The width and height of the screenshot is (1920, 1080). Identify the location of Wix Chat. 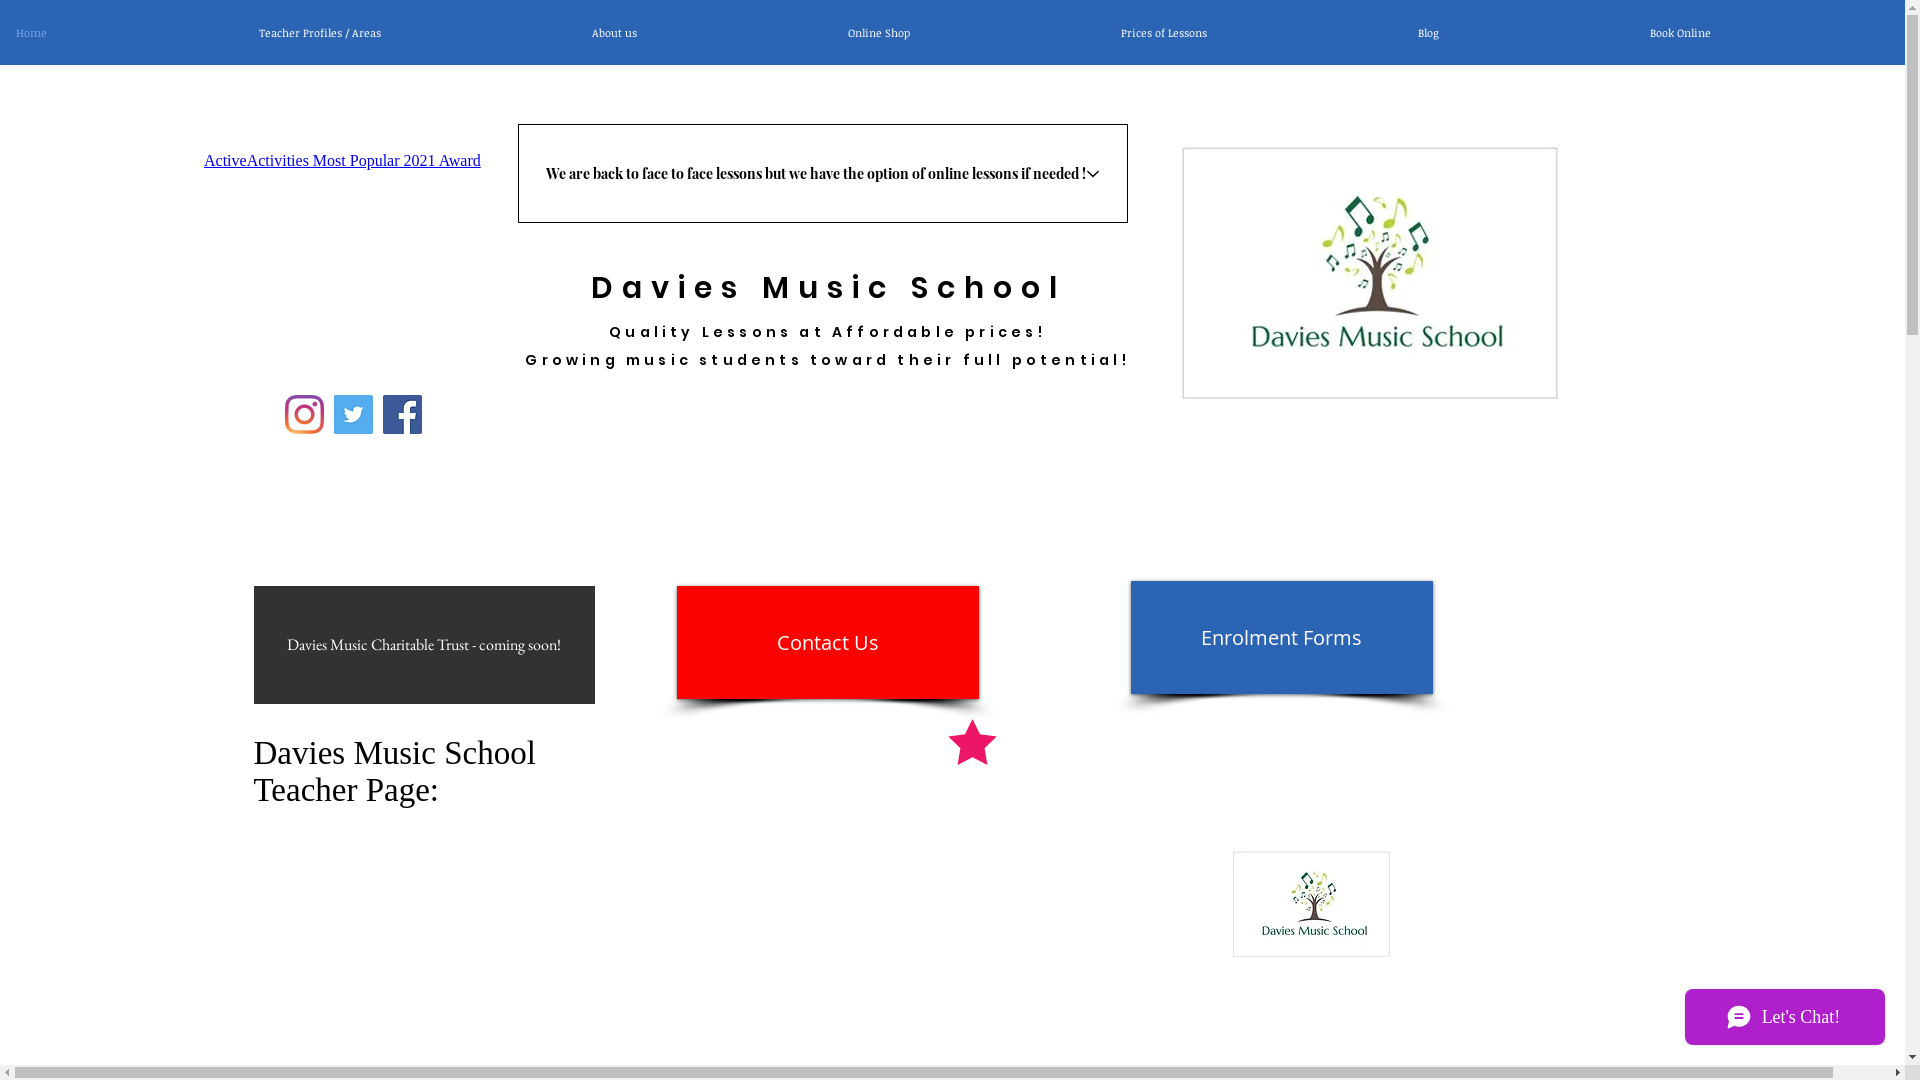
(1790, 1022).